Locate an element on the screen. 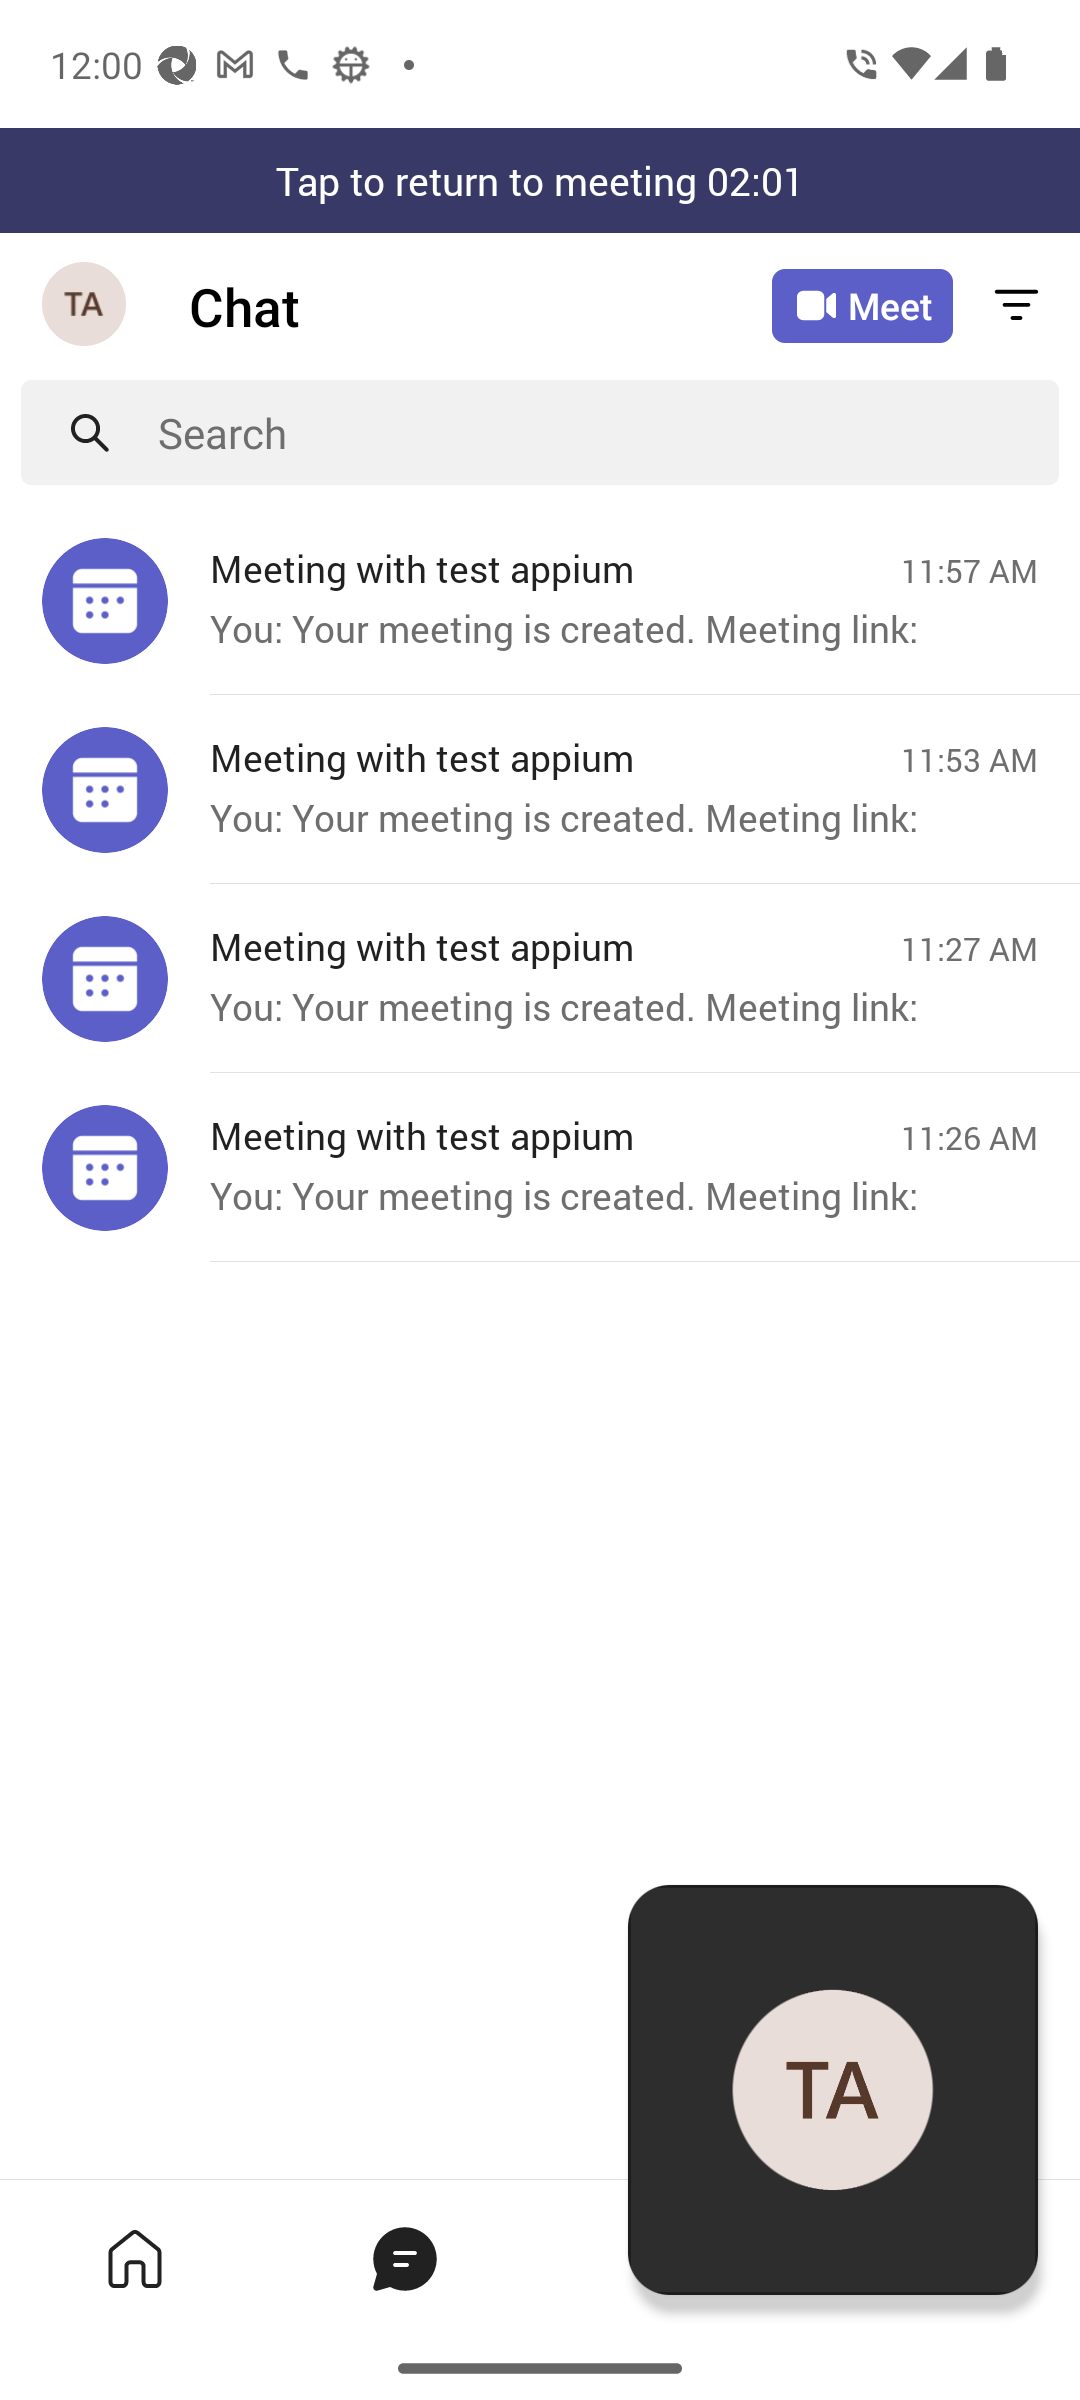  Home tab,1 of 4, not selected is located at coordinates (134, 2258).